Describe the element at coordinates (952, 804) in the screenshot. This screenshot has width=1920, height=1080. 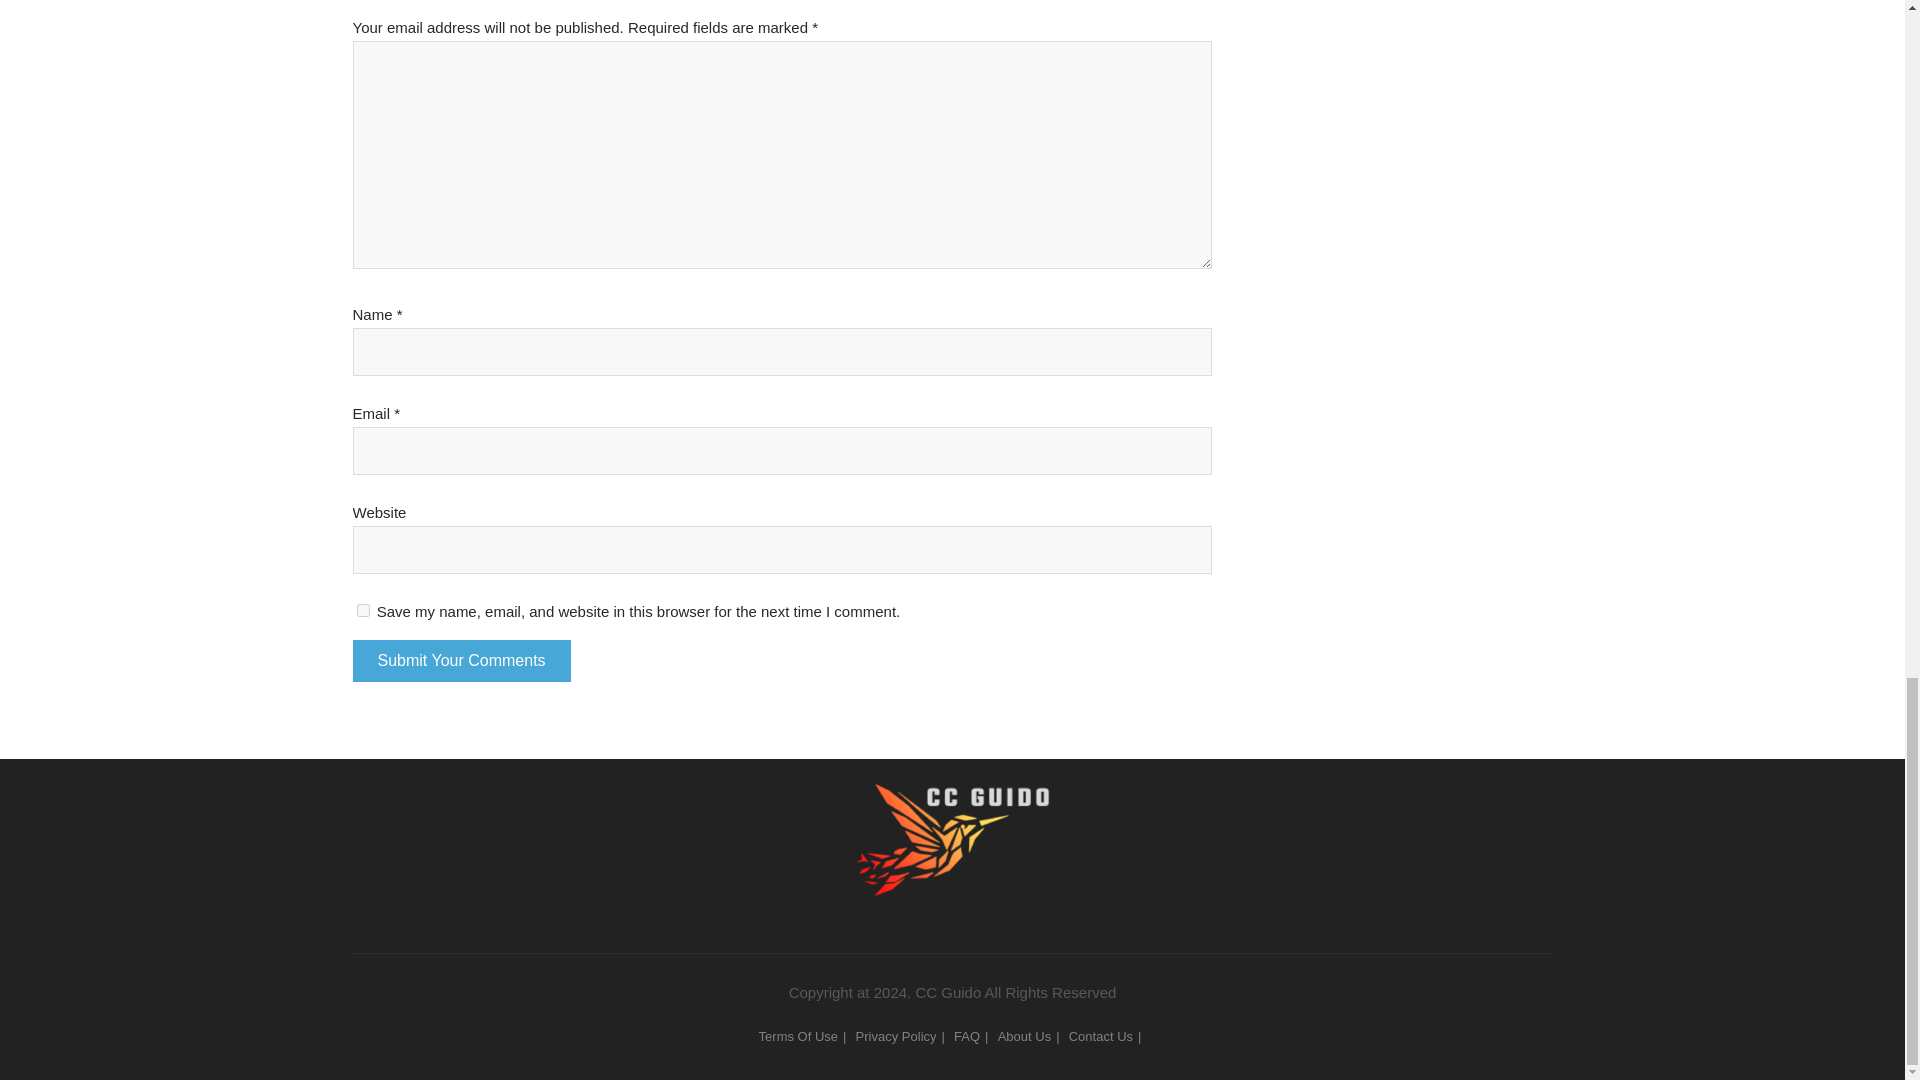
I see `CC Guido` at that location.